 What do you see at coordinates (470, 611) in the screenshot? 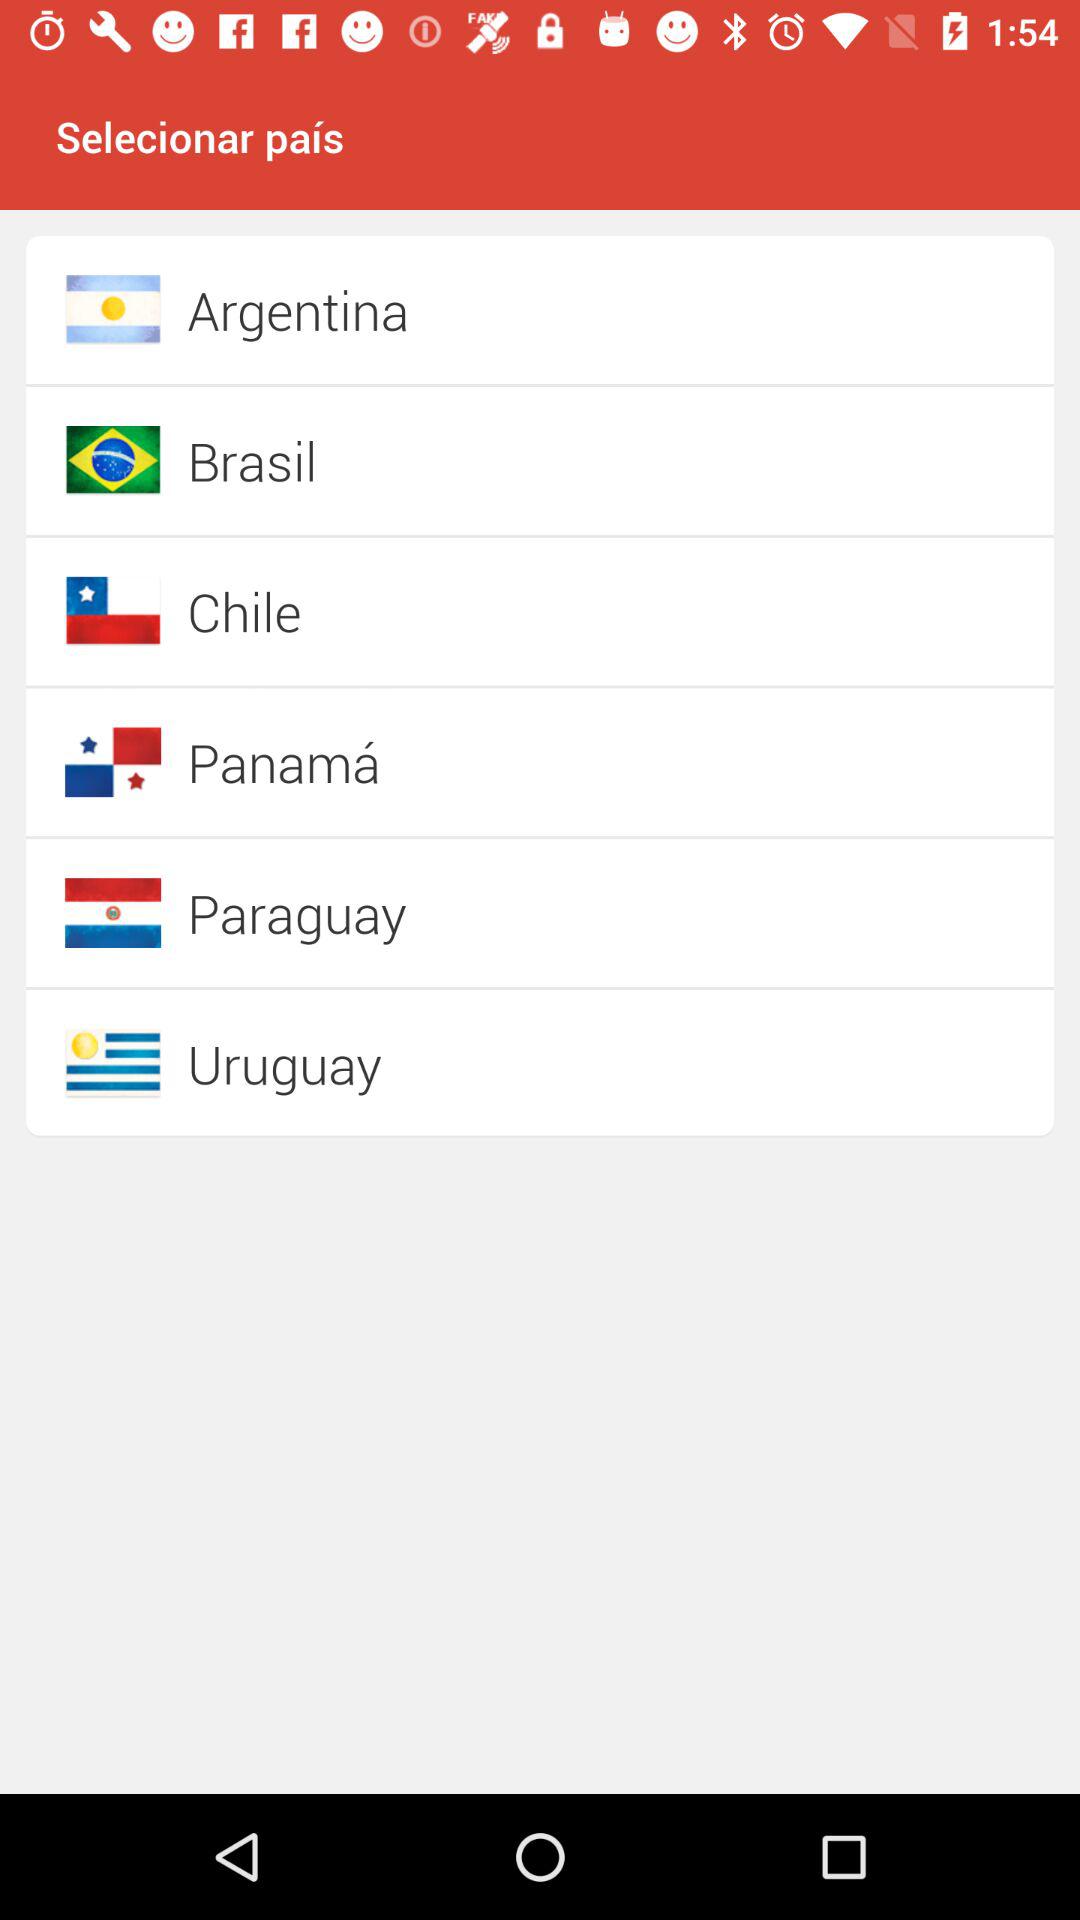
I see `launch icon below the brasil icon` at bounding box center [470, 611].